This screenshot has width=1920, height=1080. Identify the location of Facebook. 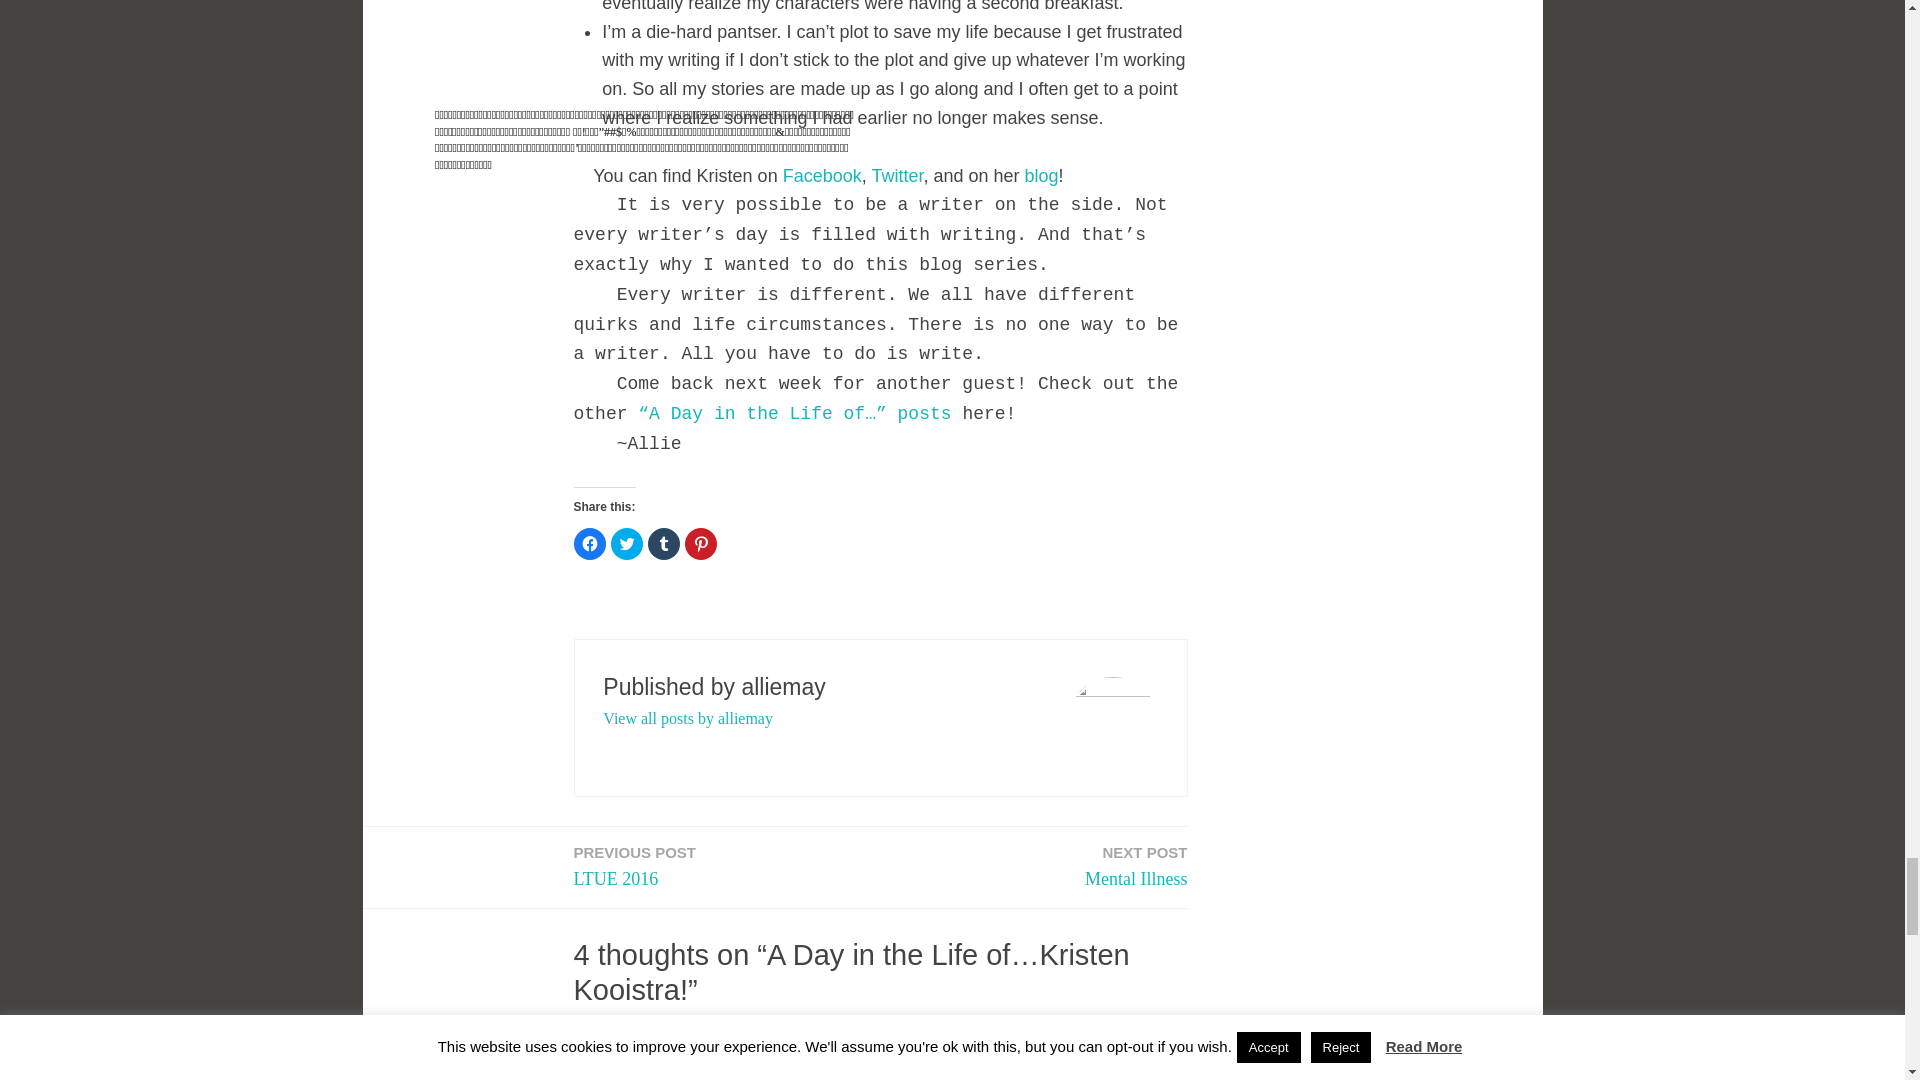
(700, 544).